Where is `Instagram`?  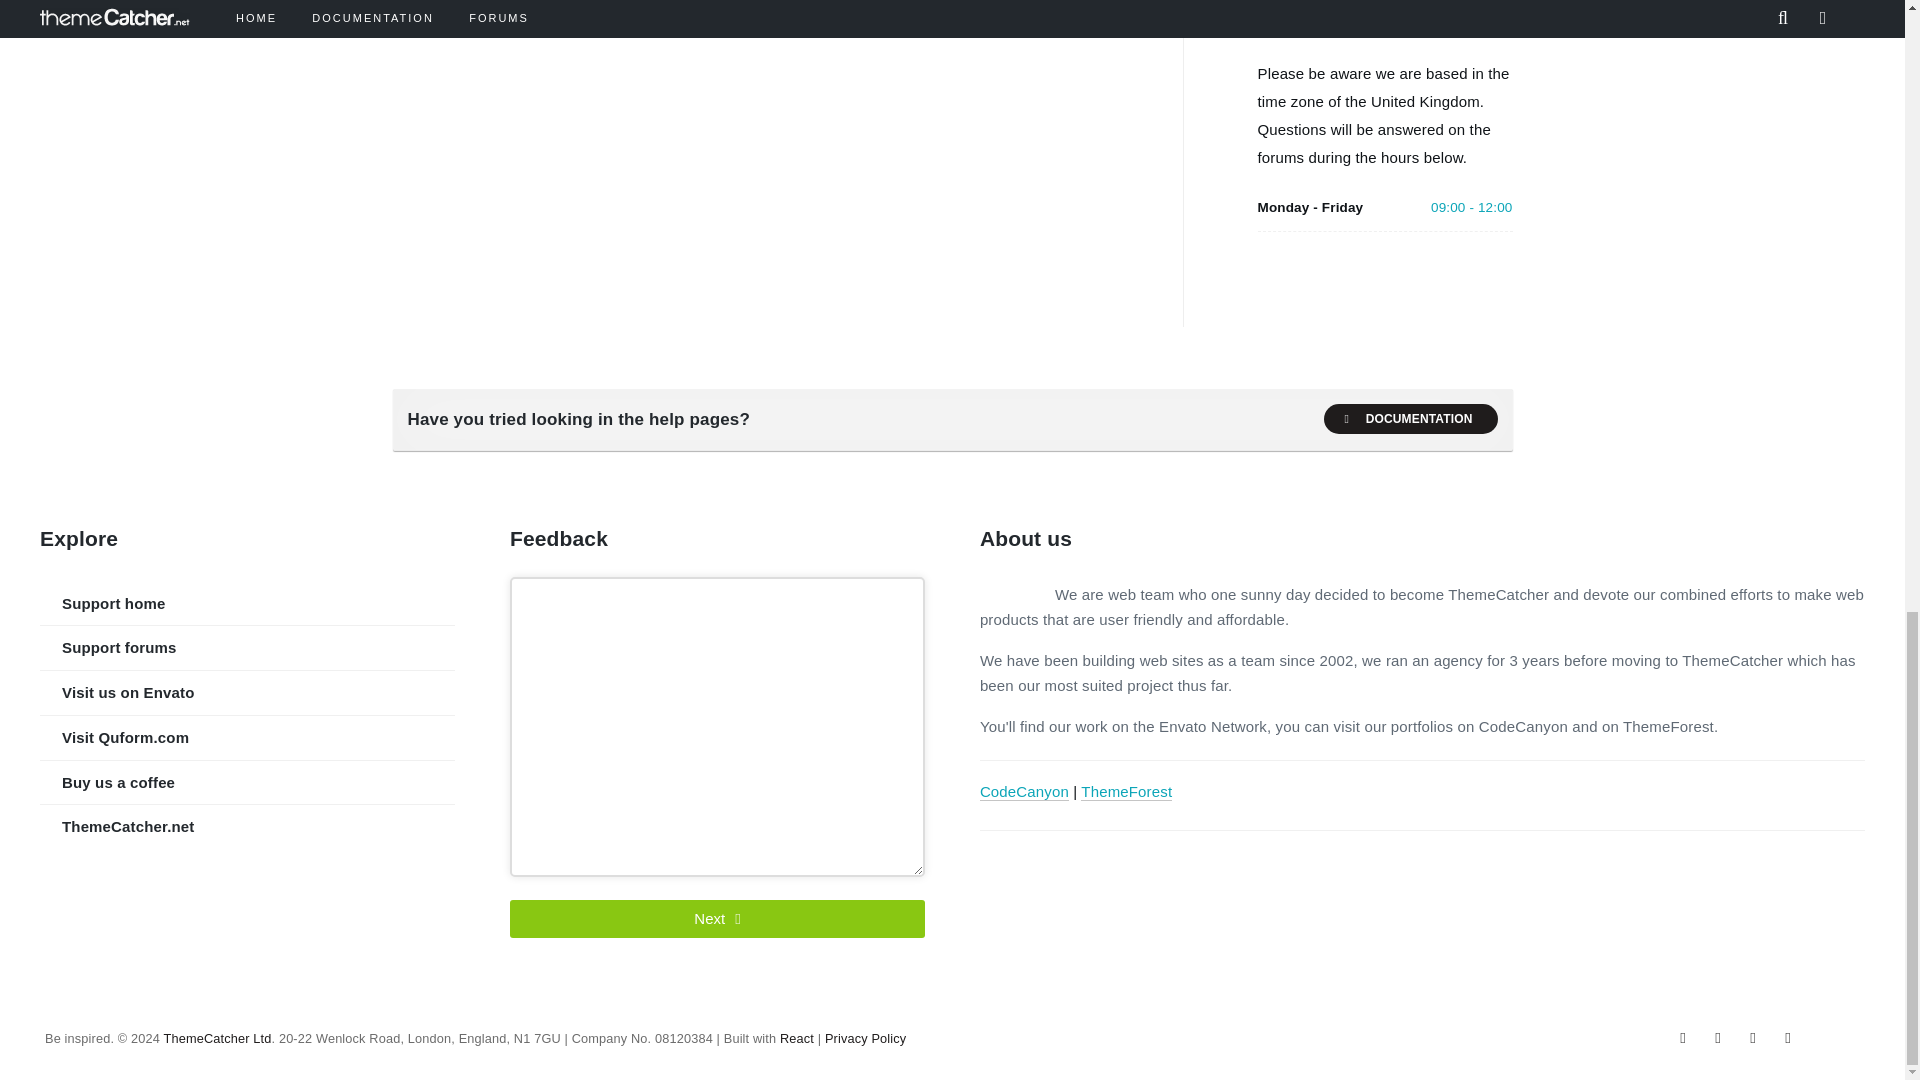
Instagram is located at coordinates (1788, 1038).